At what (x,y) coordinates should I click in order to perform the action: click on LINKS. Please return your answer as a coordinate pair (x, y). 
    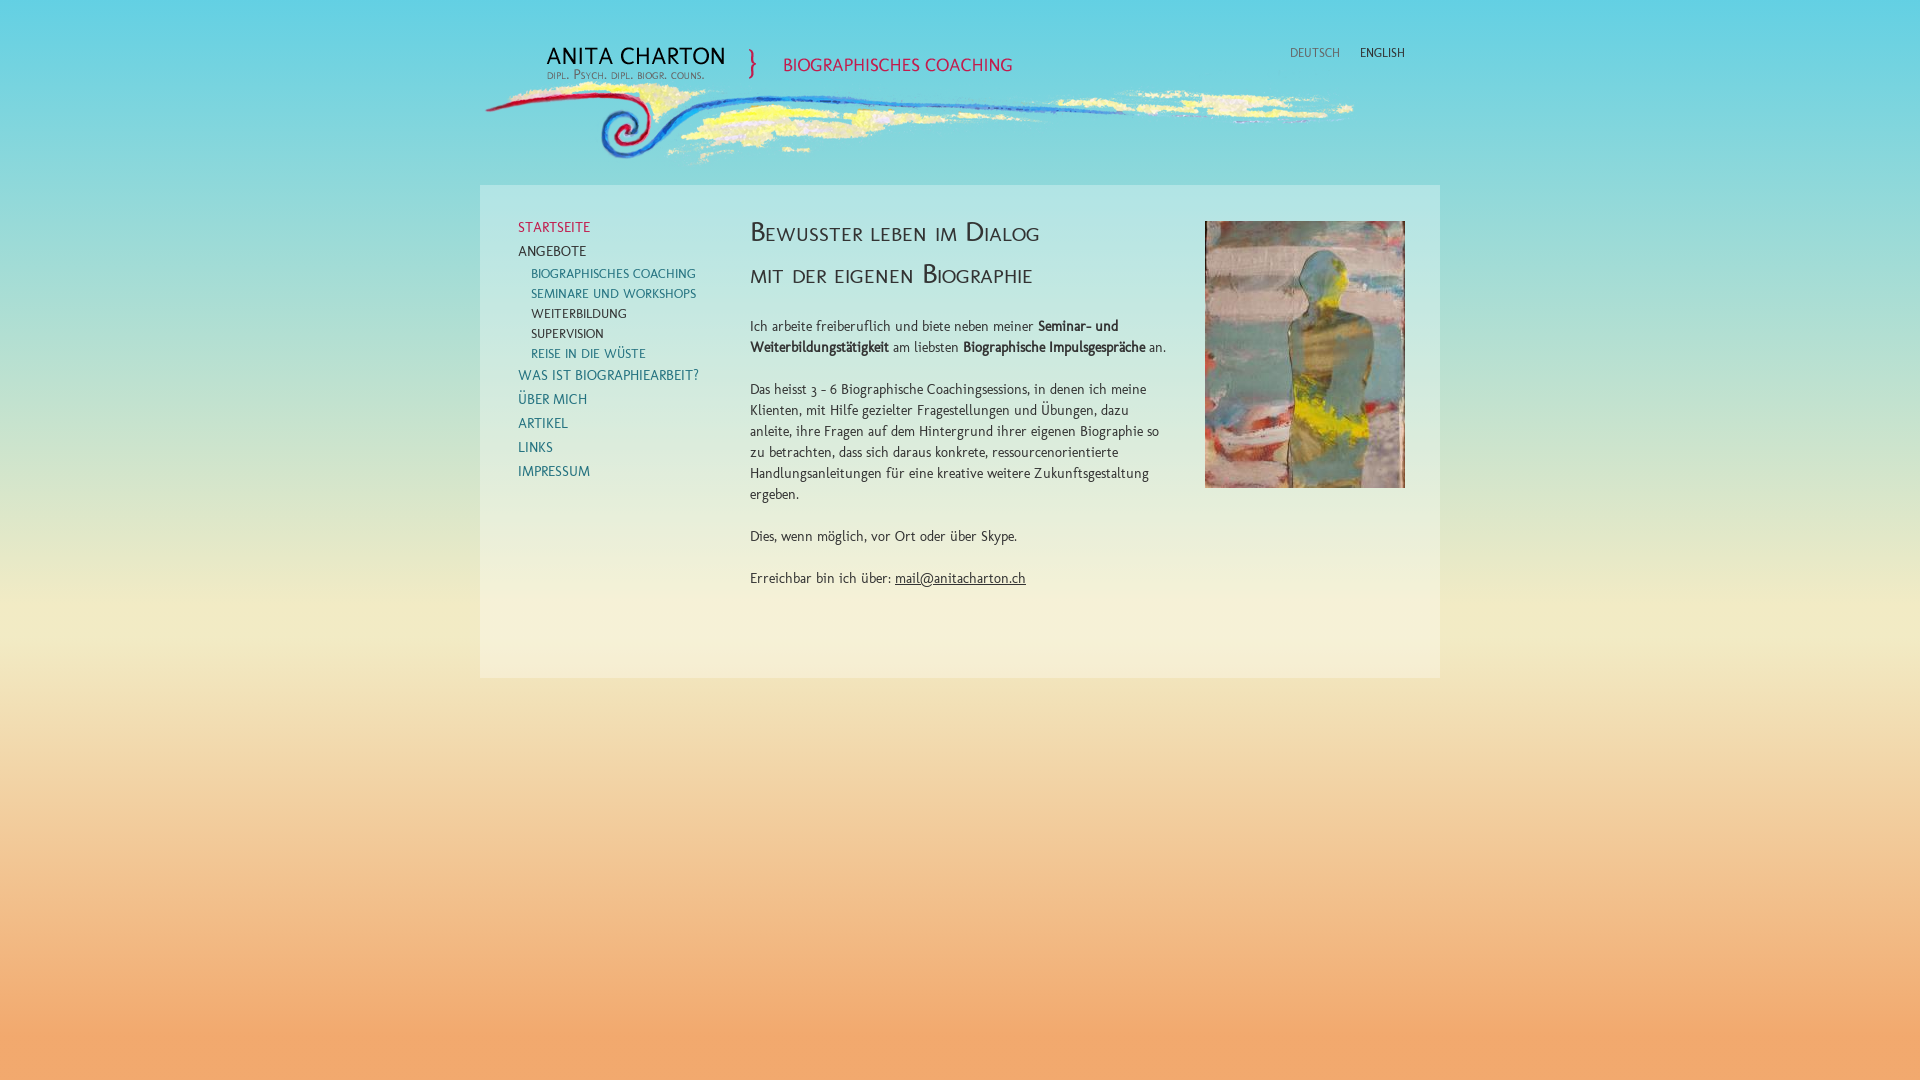
    Looking at the image, I should click on (536, 448).